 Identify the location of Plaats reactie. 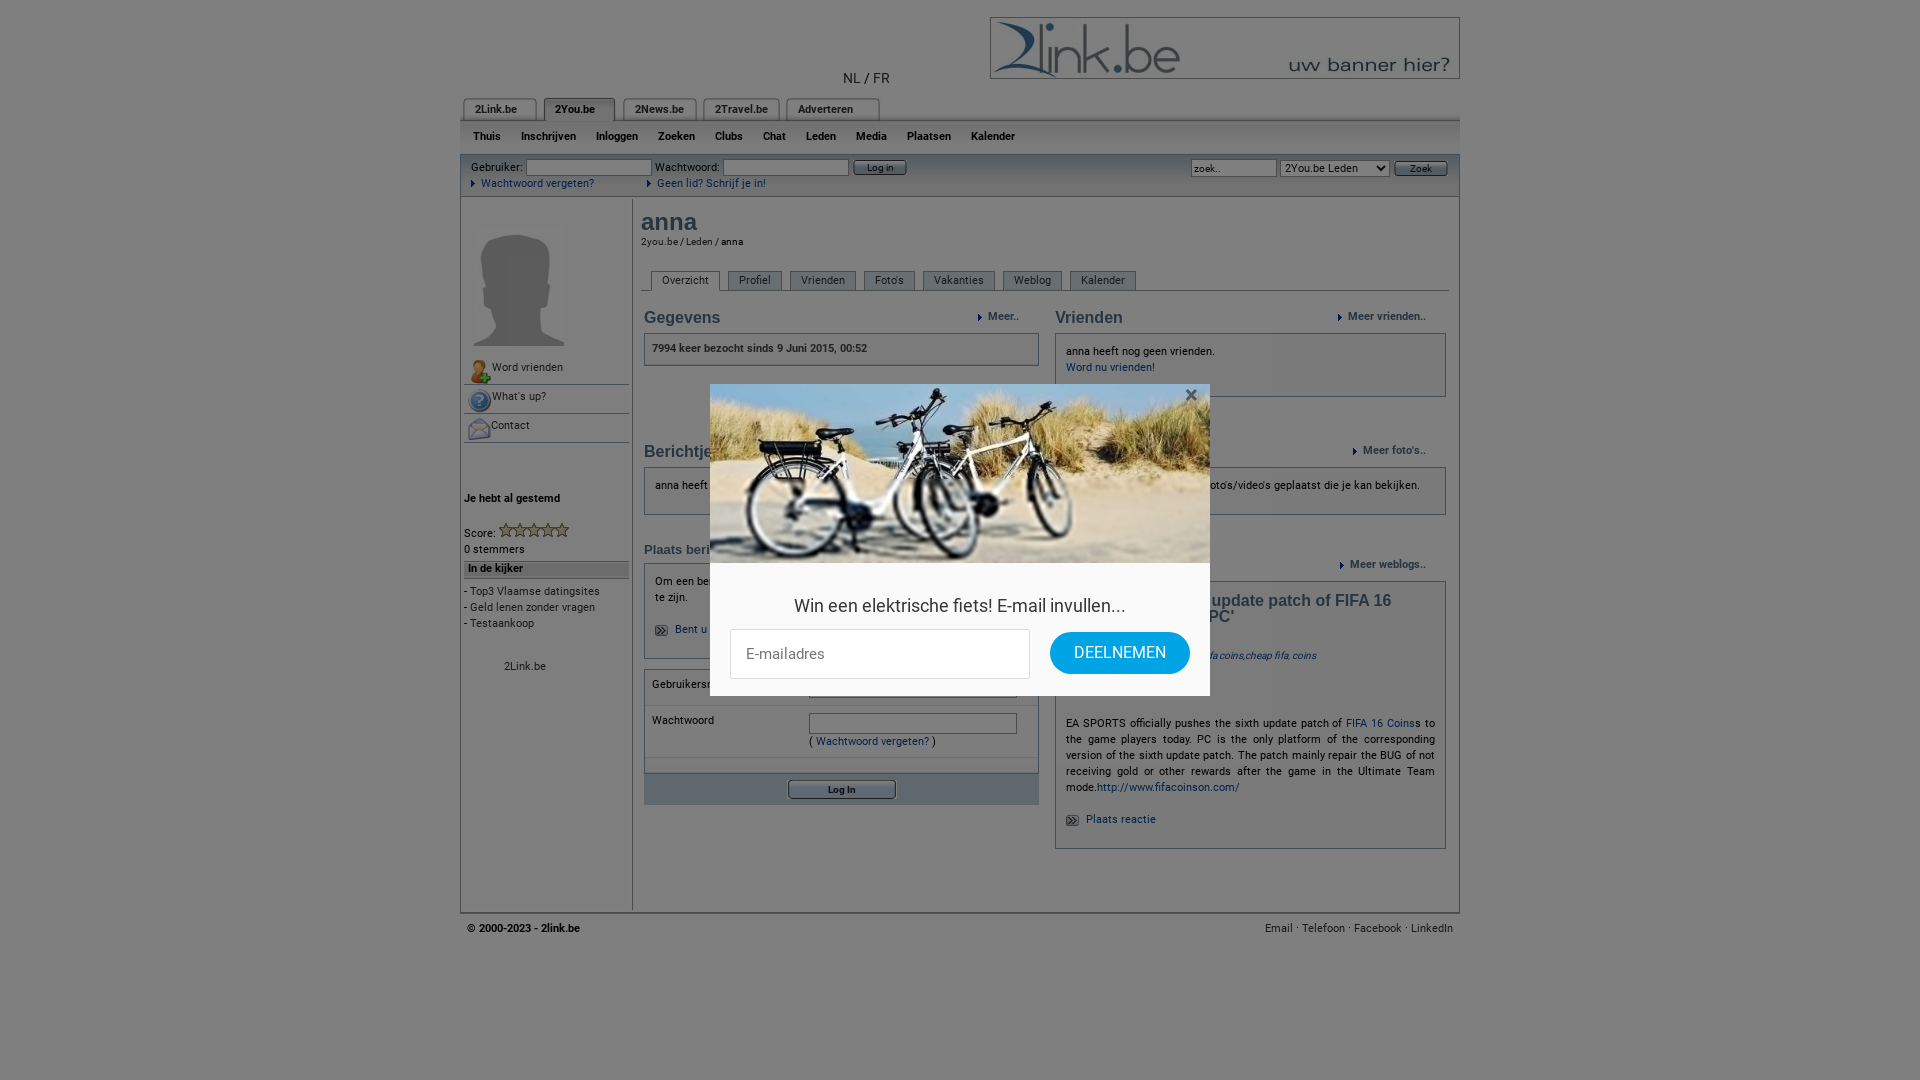
(1121, 820).